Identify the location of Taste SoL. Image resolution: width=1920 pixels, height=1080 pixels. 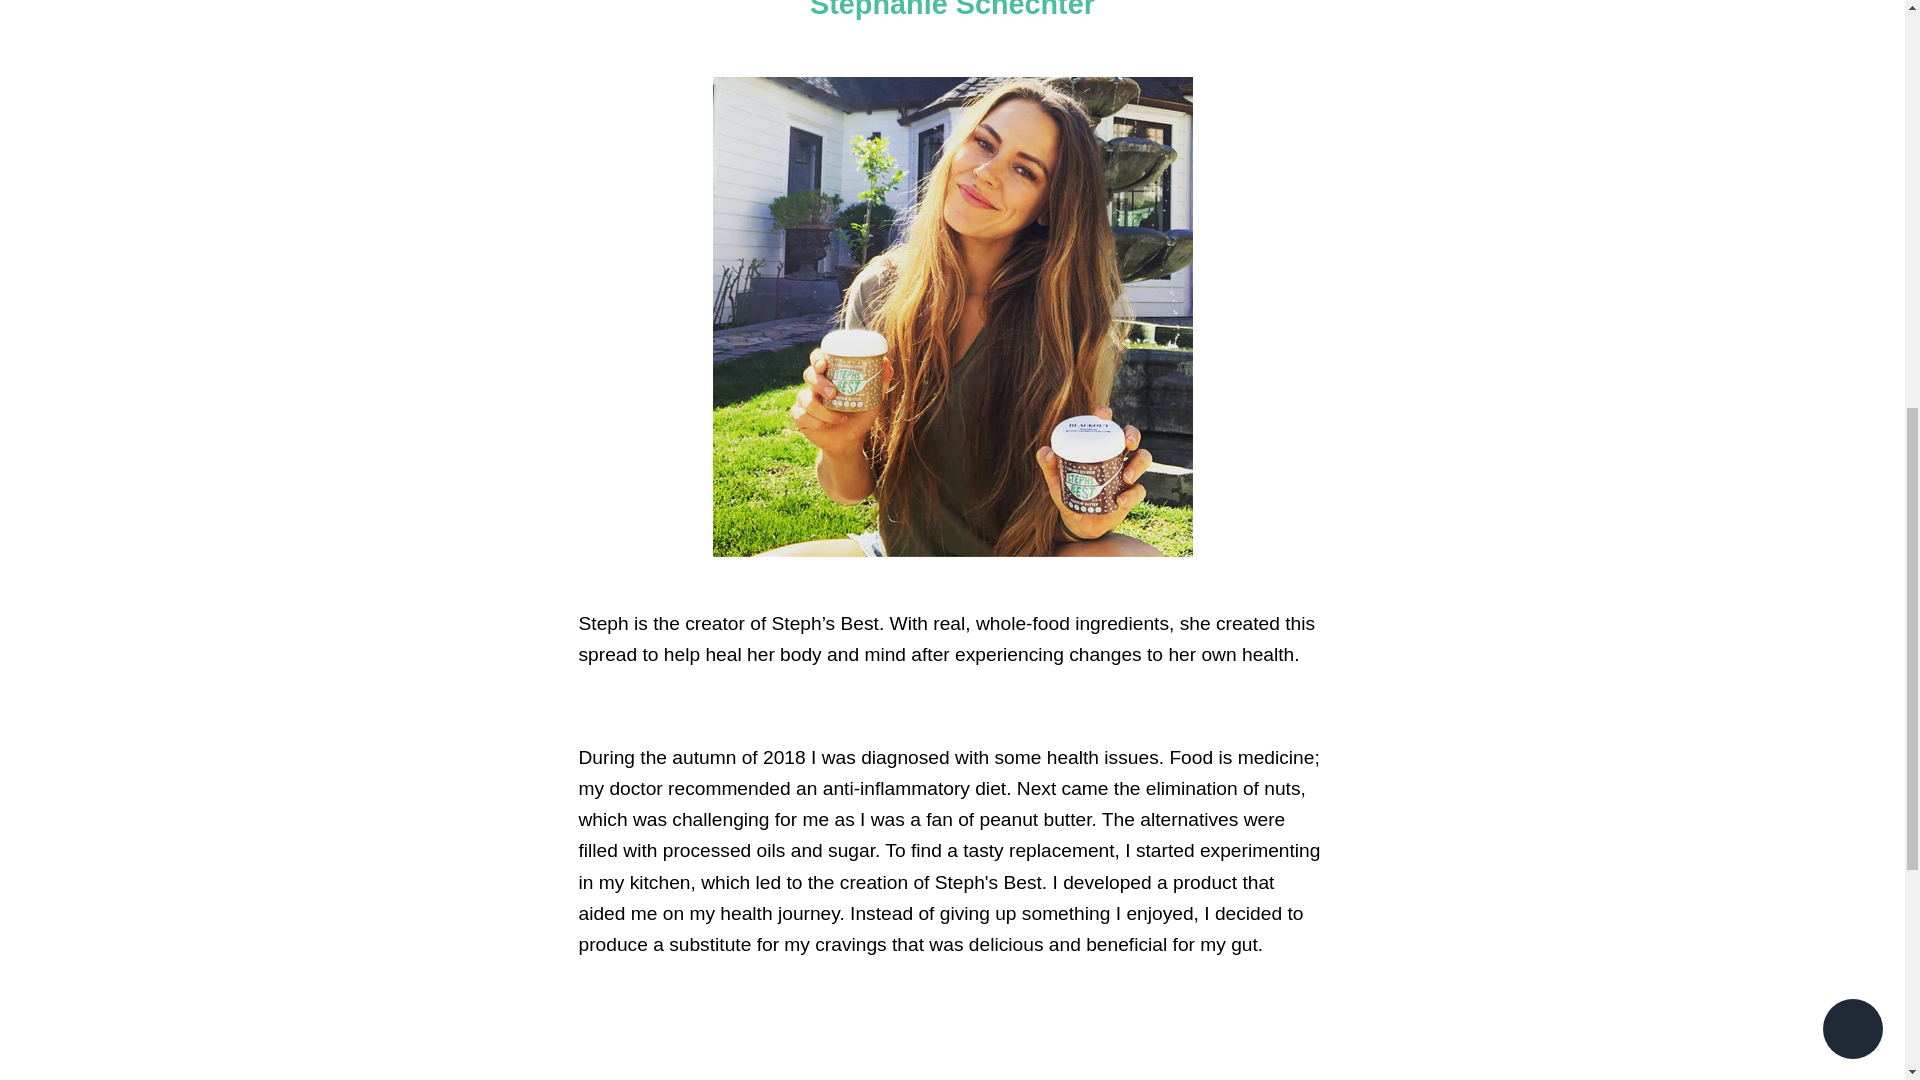
(1014, 92).